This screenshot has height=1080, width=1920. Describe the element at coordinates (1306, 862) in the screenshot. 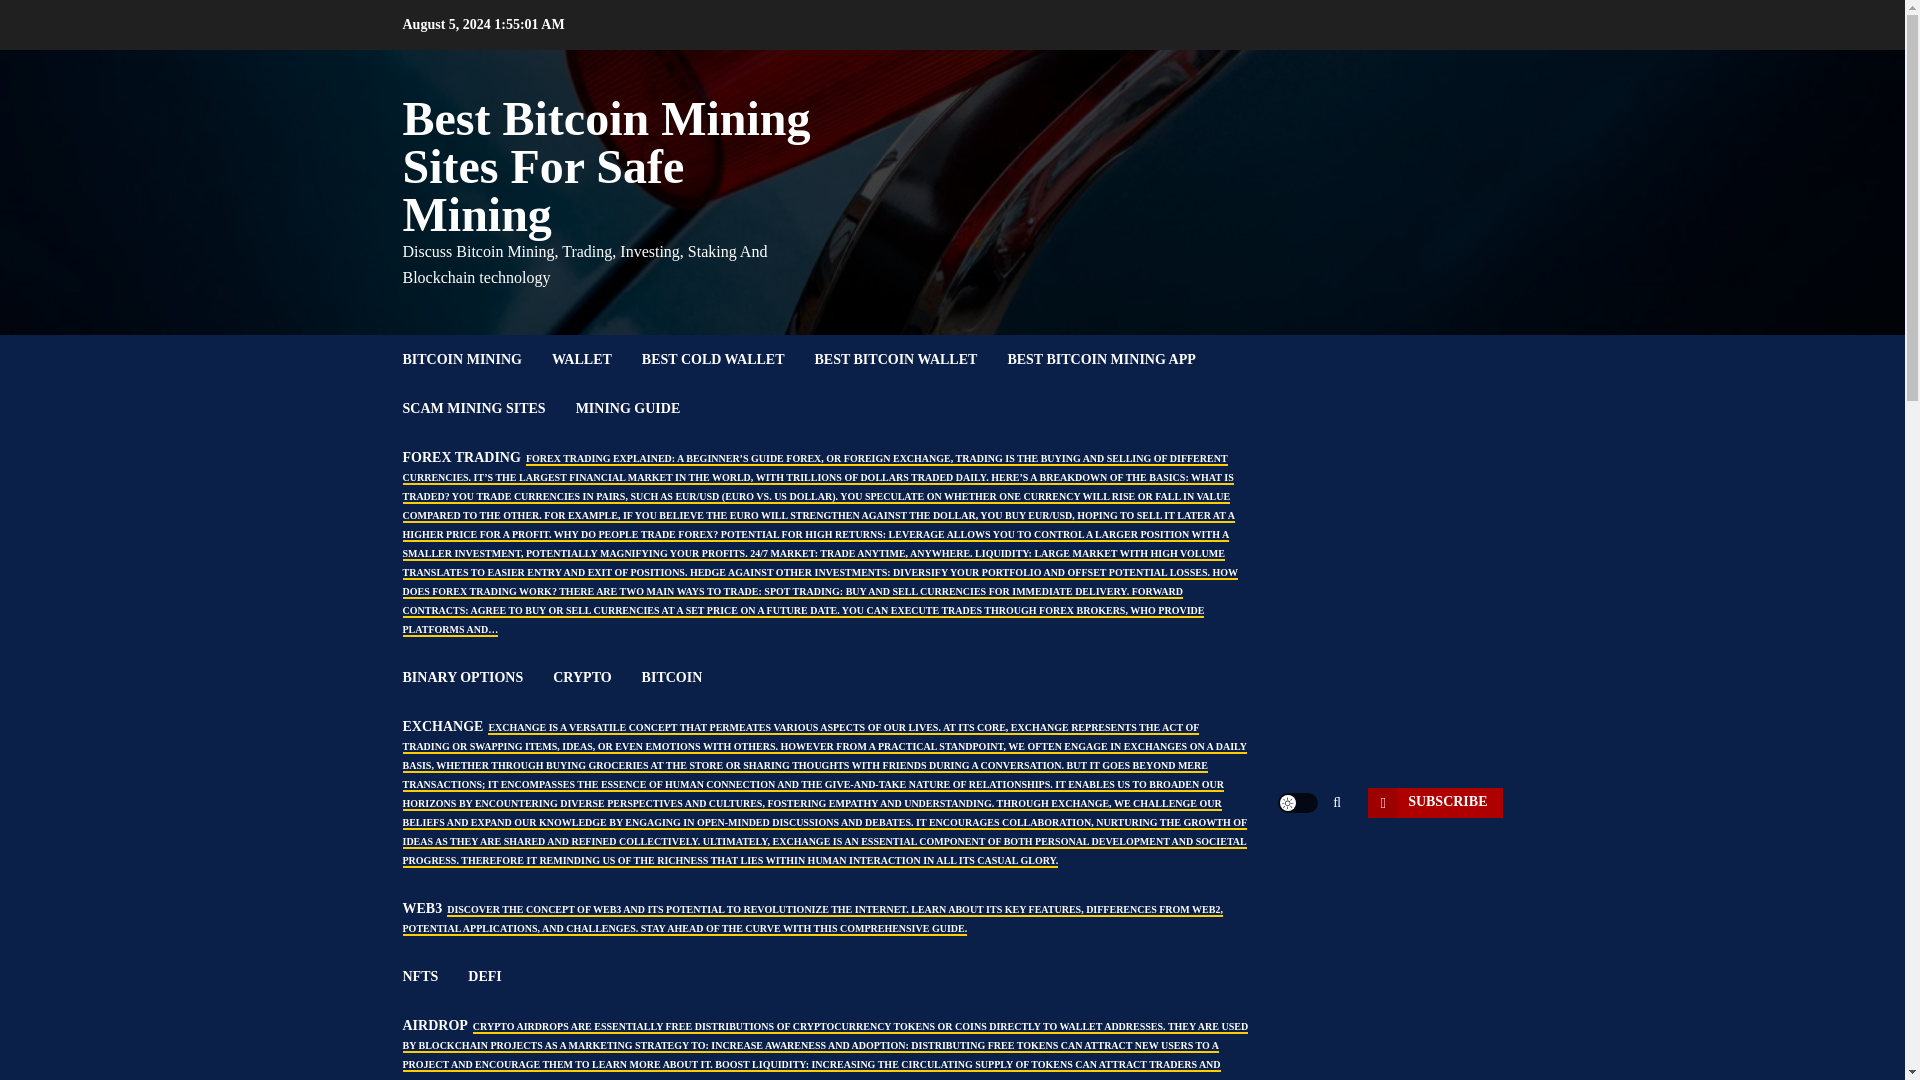

I see `Search` at that location.